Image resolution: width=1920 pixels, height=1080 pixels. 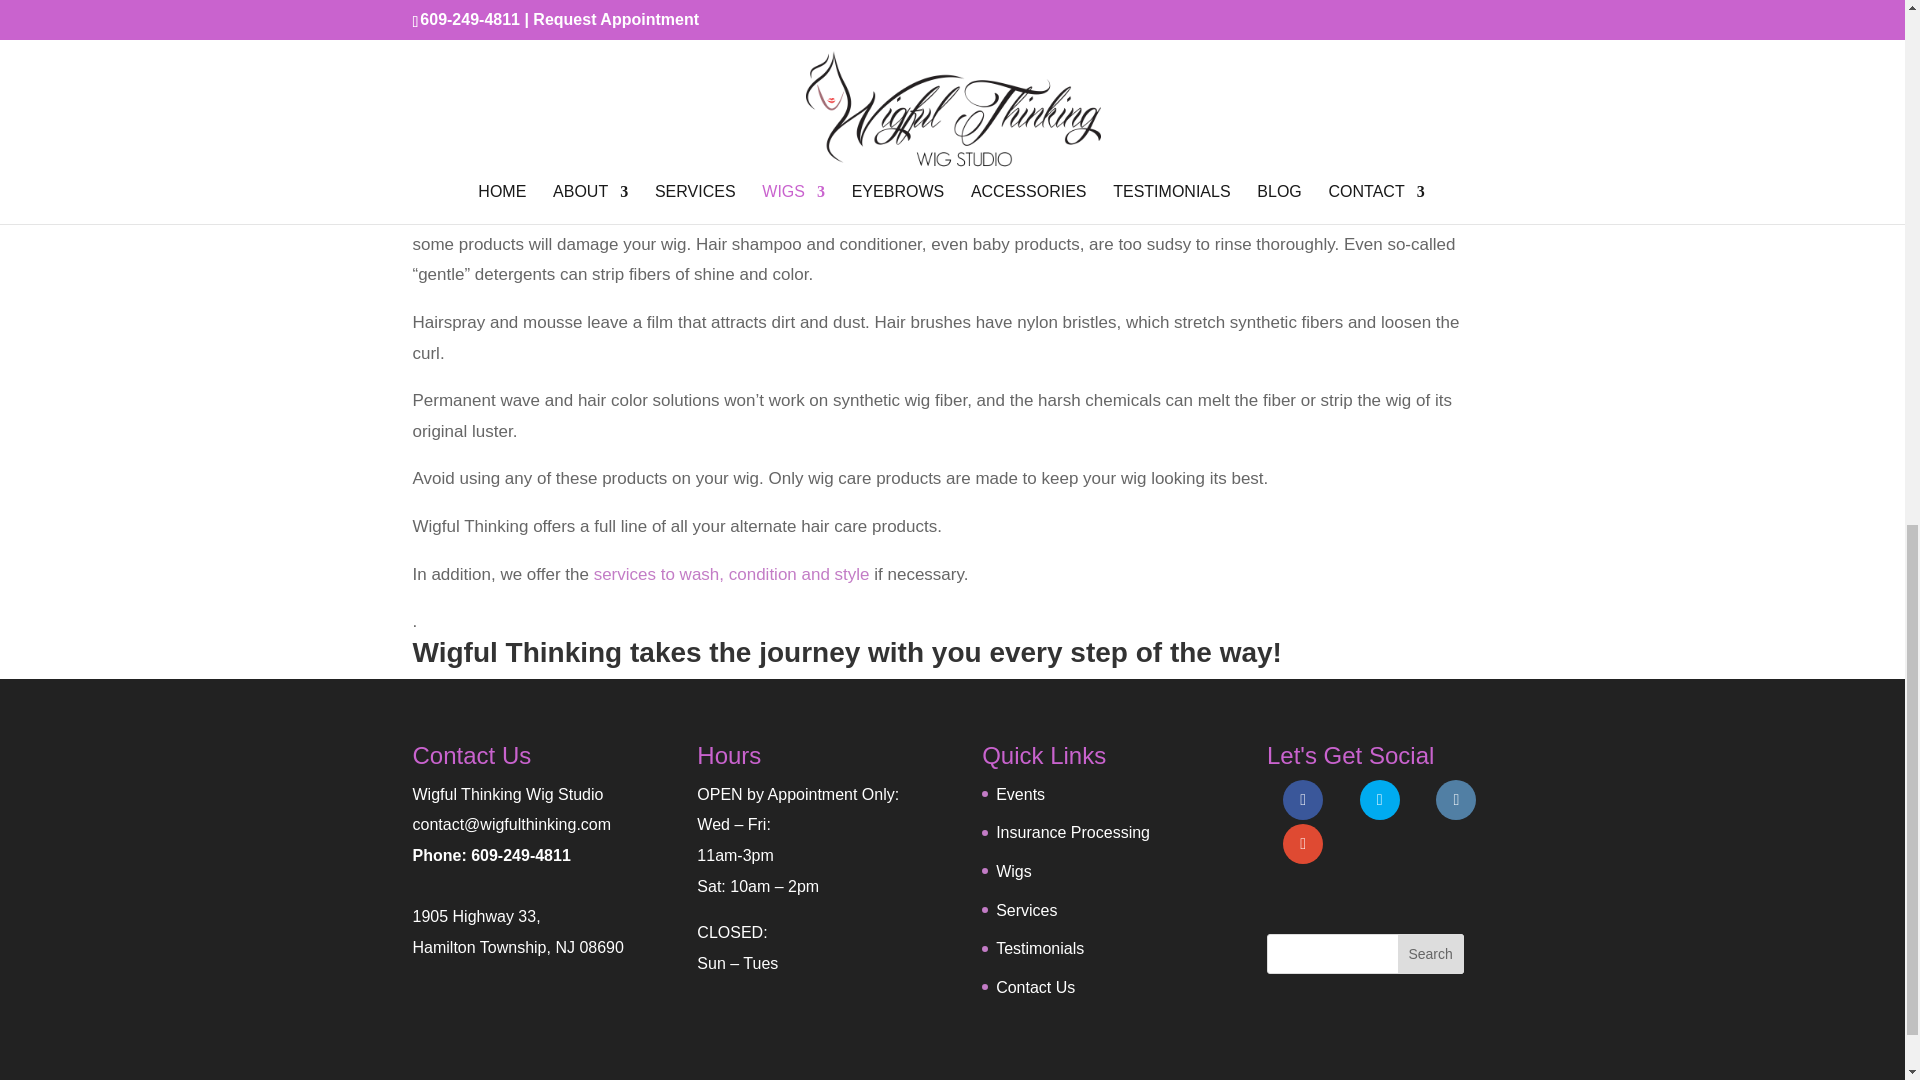 I want to click on 1905 Highway 33,, so click(x=476, y=916).